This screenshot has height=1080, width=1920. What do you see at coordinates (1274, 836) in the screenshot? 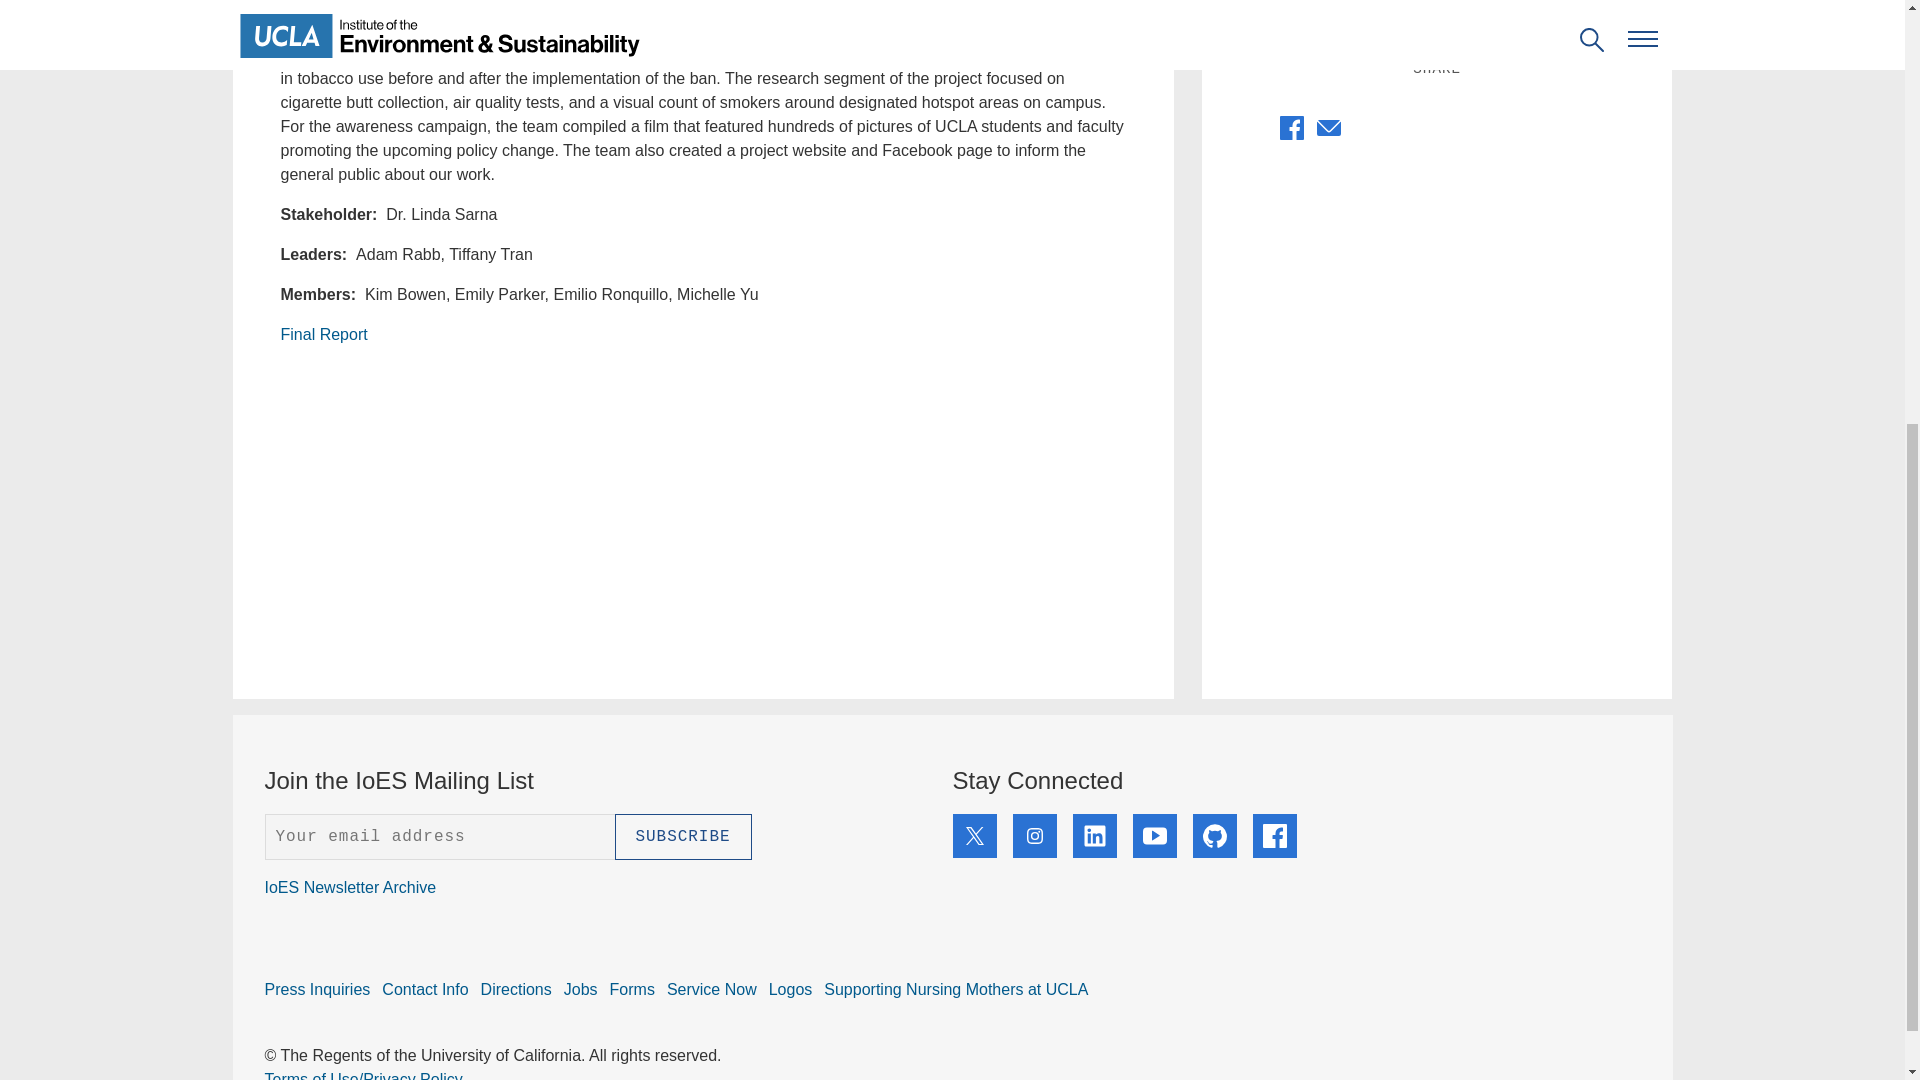
I see `Tweet this article` at bounding box center [1274, 836].